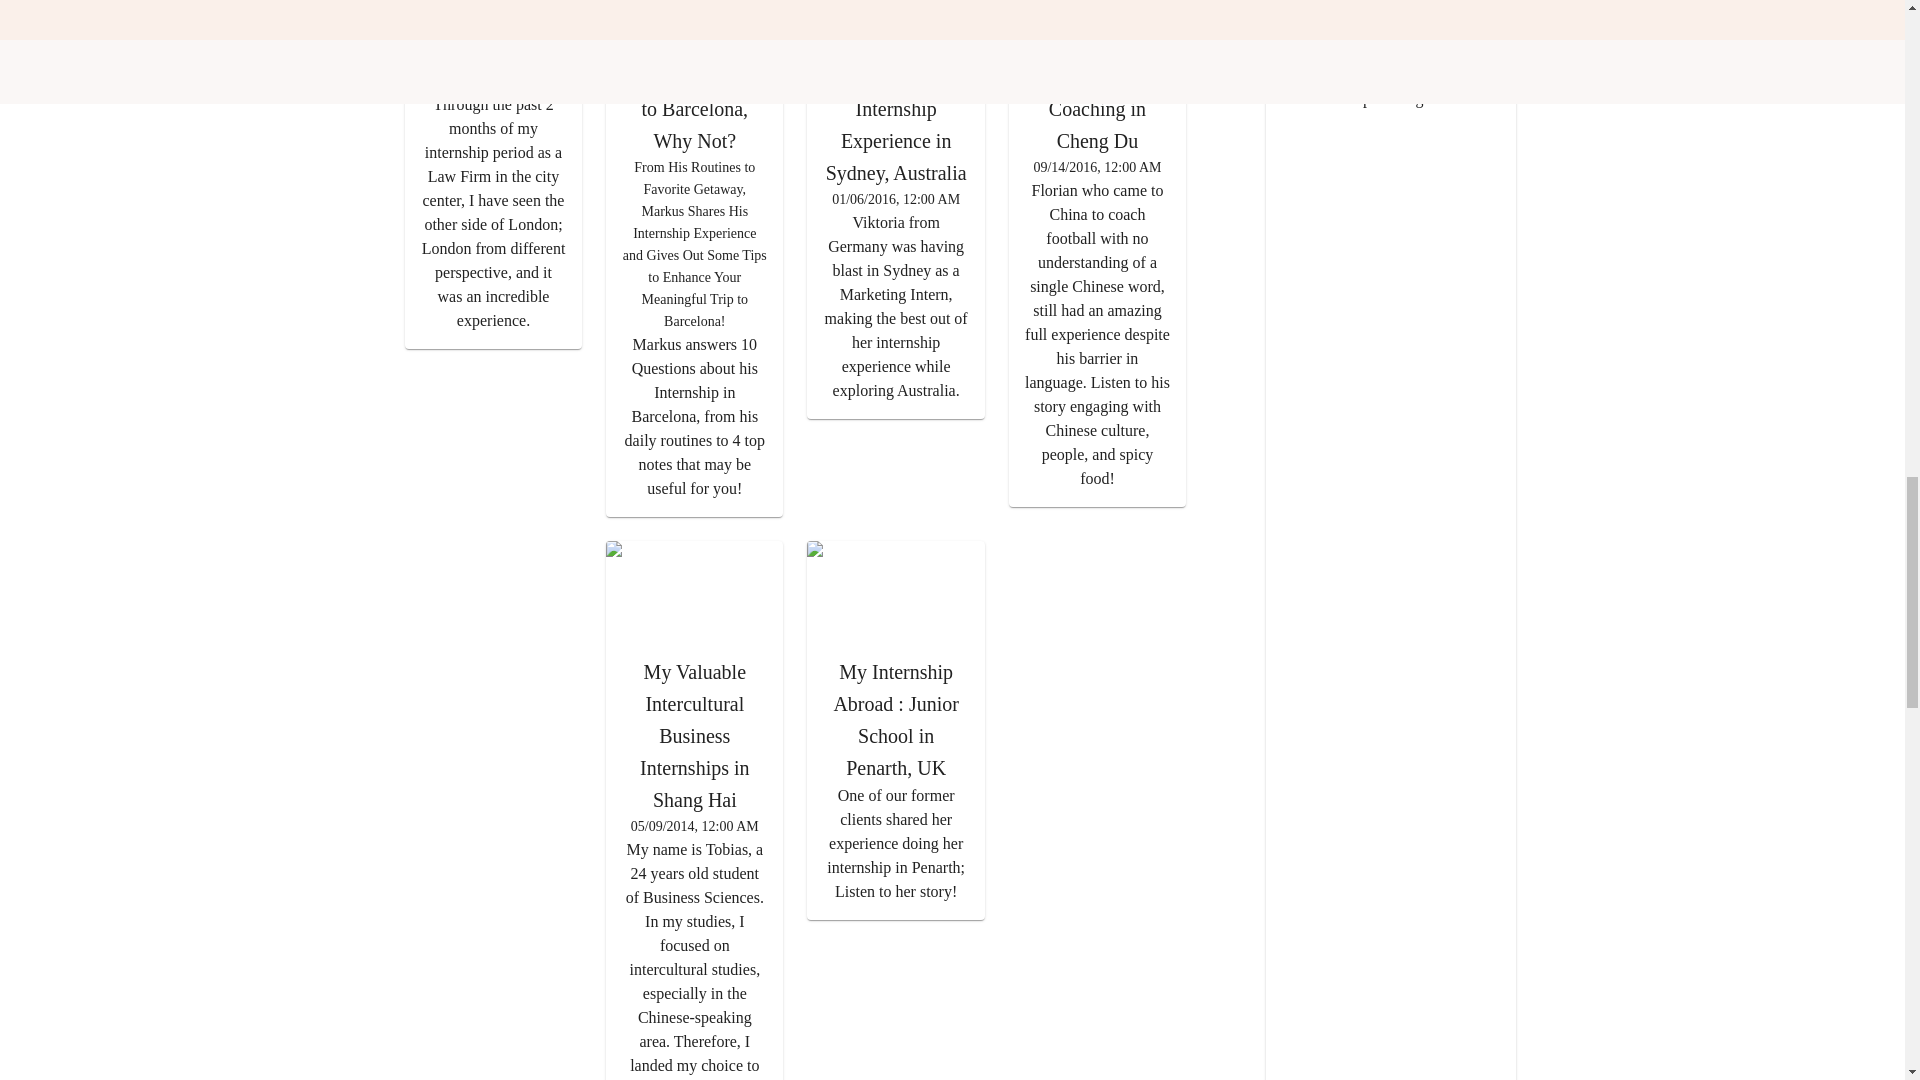 This screenshot has height=1080, width=1920. What do you see at coordinates (1378, 99) in the screenshot?
I see `Internships in England` at bounding box center [1378, 99].